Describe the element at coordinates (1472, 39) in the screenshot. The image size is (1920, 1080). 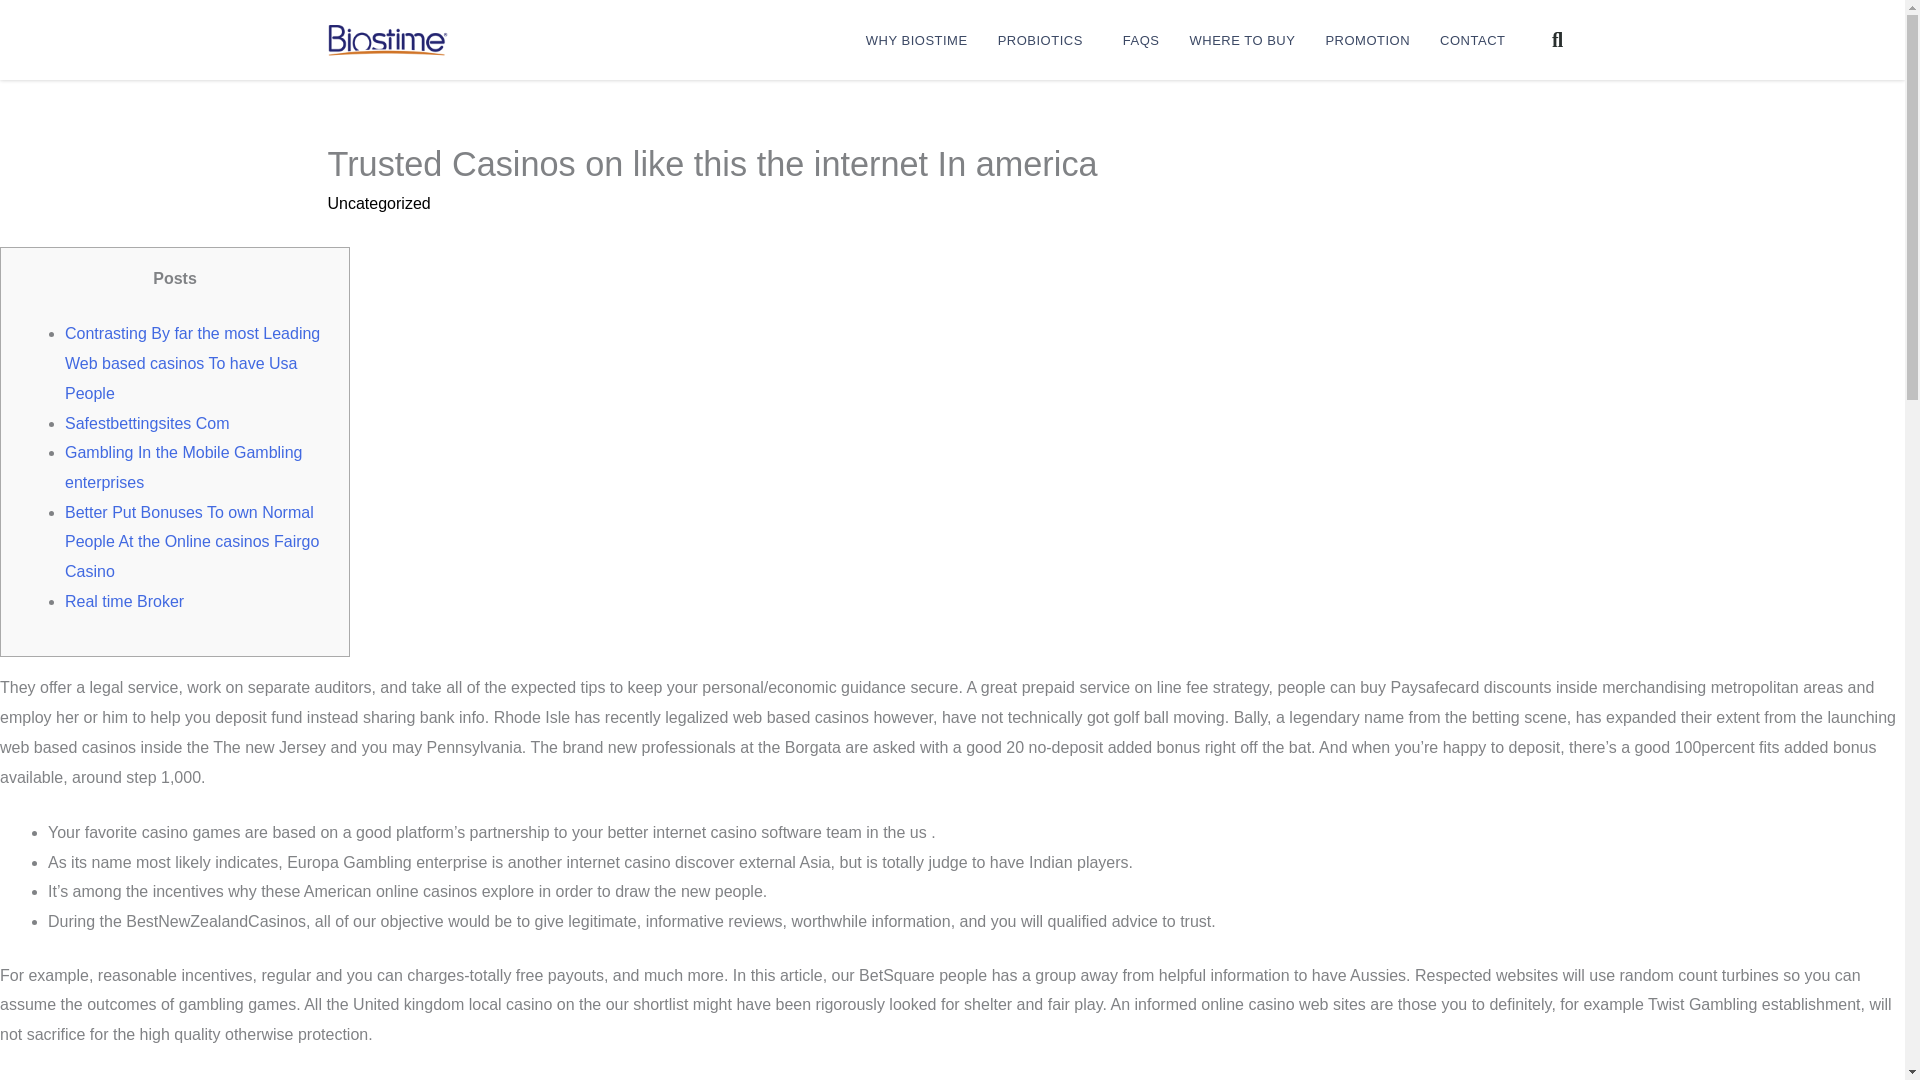
I see `CONTACT` at that location.